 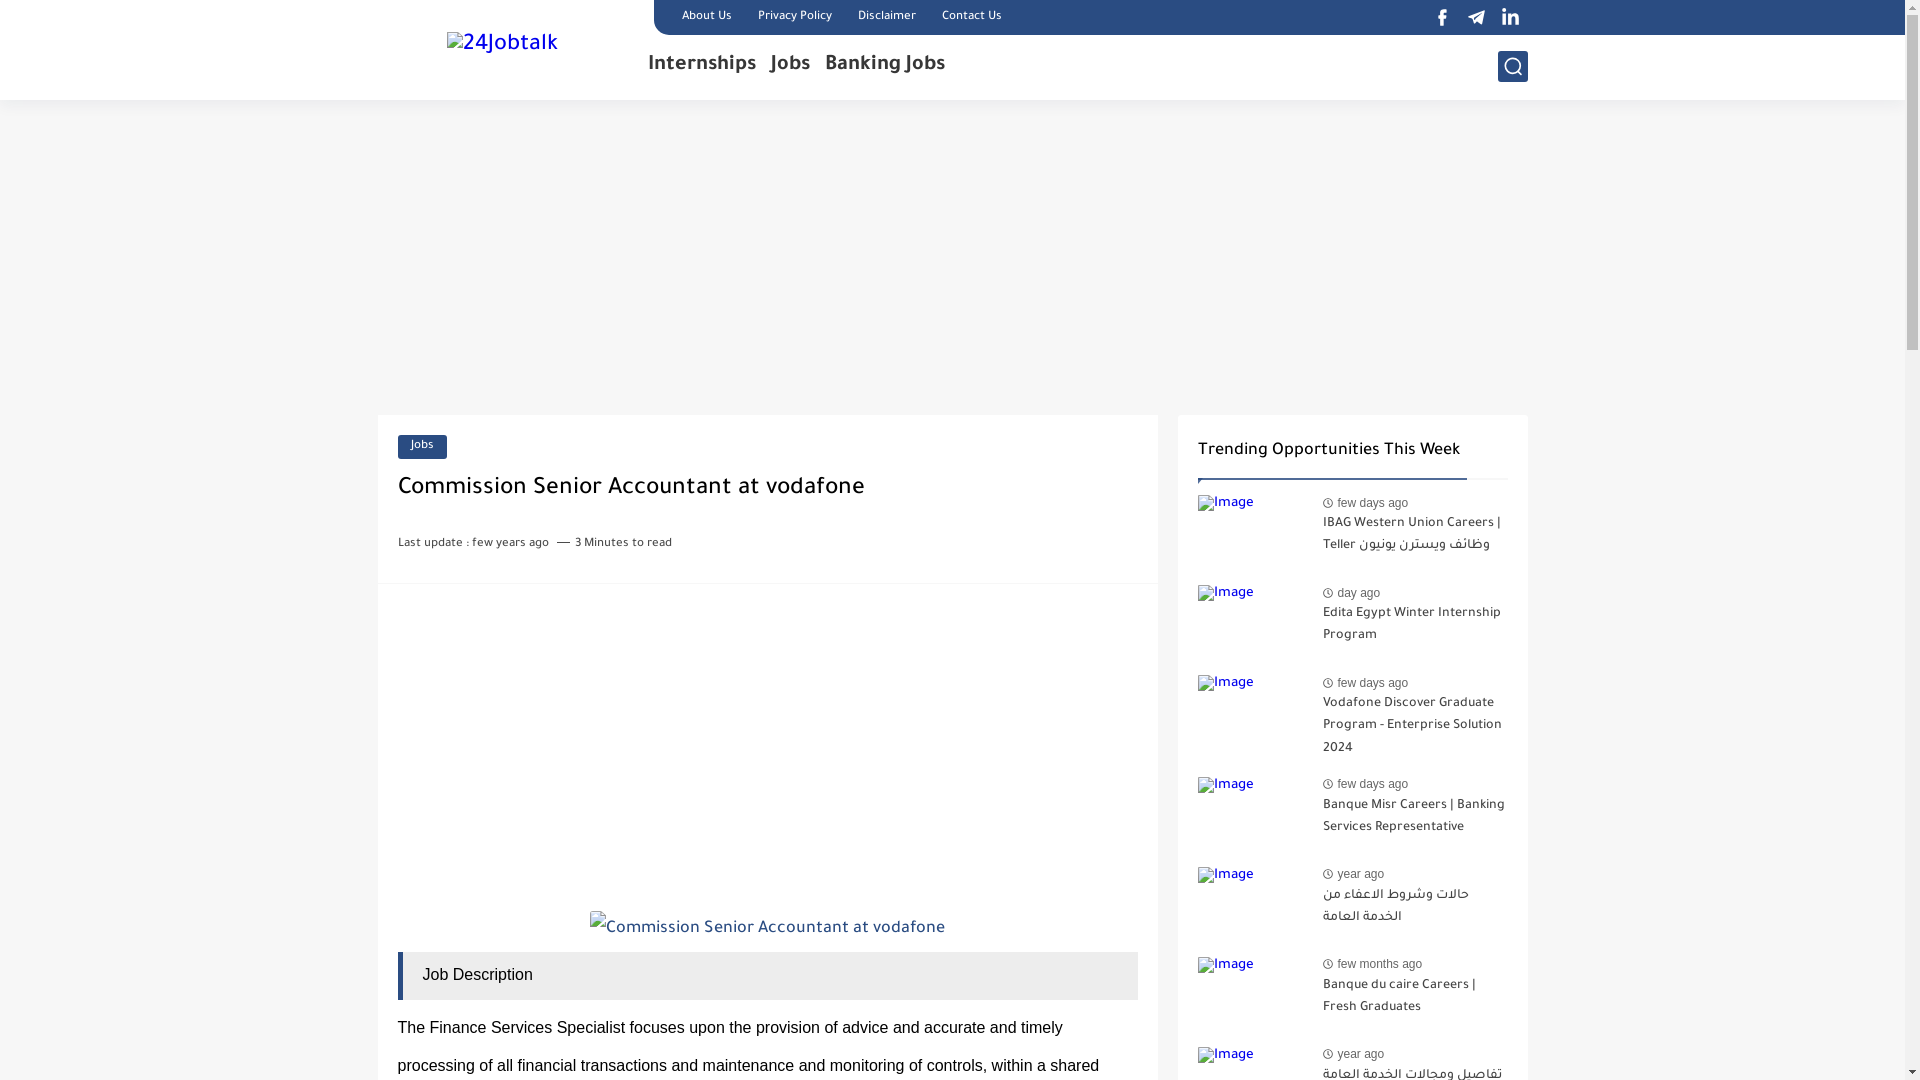 I want to click on year ago, so click(x=1362, y=1054).